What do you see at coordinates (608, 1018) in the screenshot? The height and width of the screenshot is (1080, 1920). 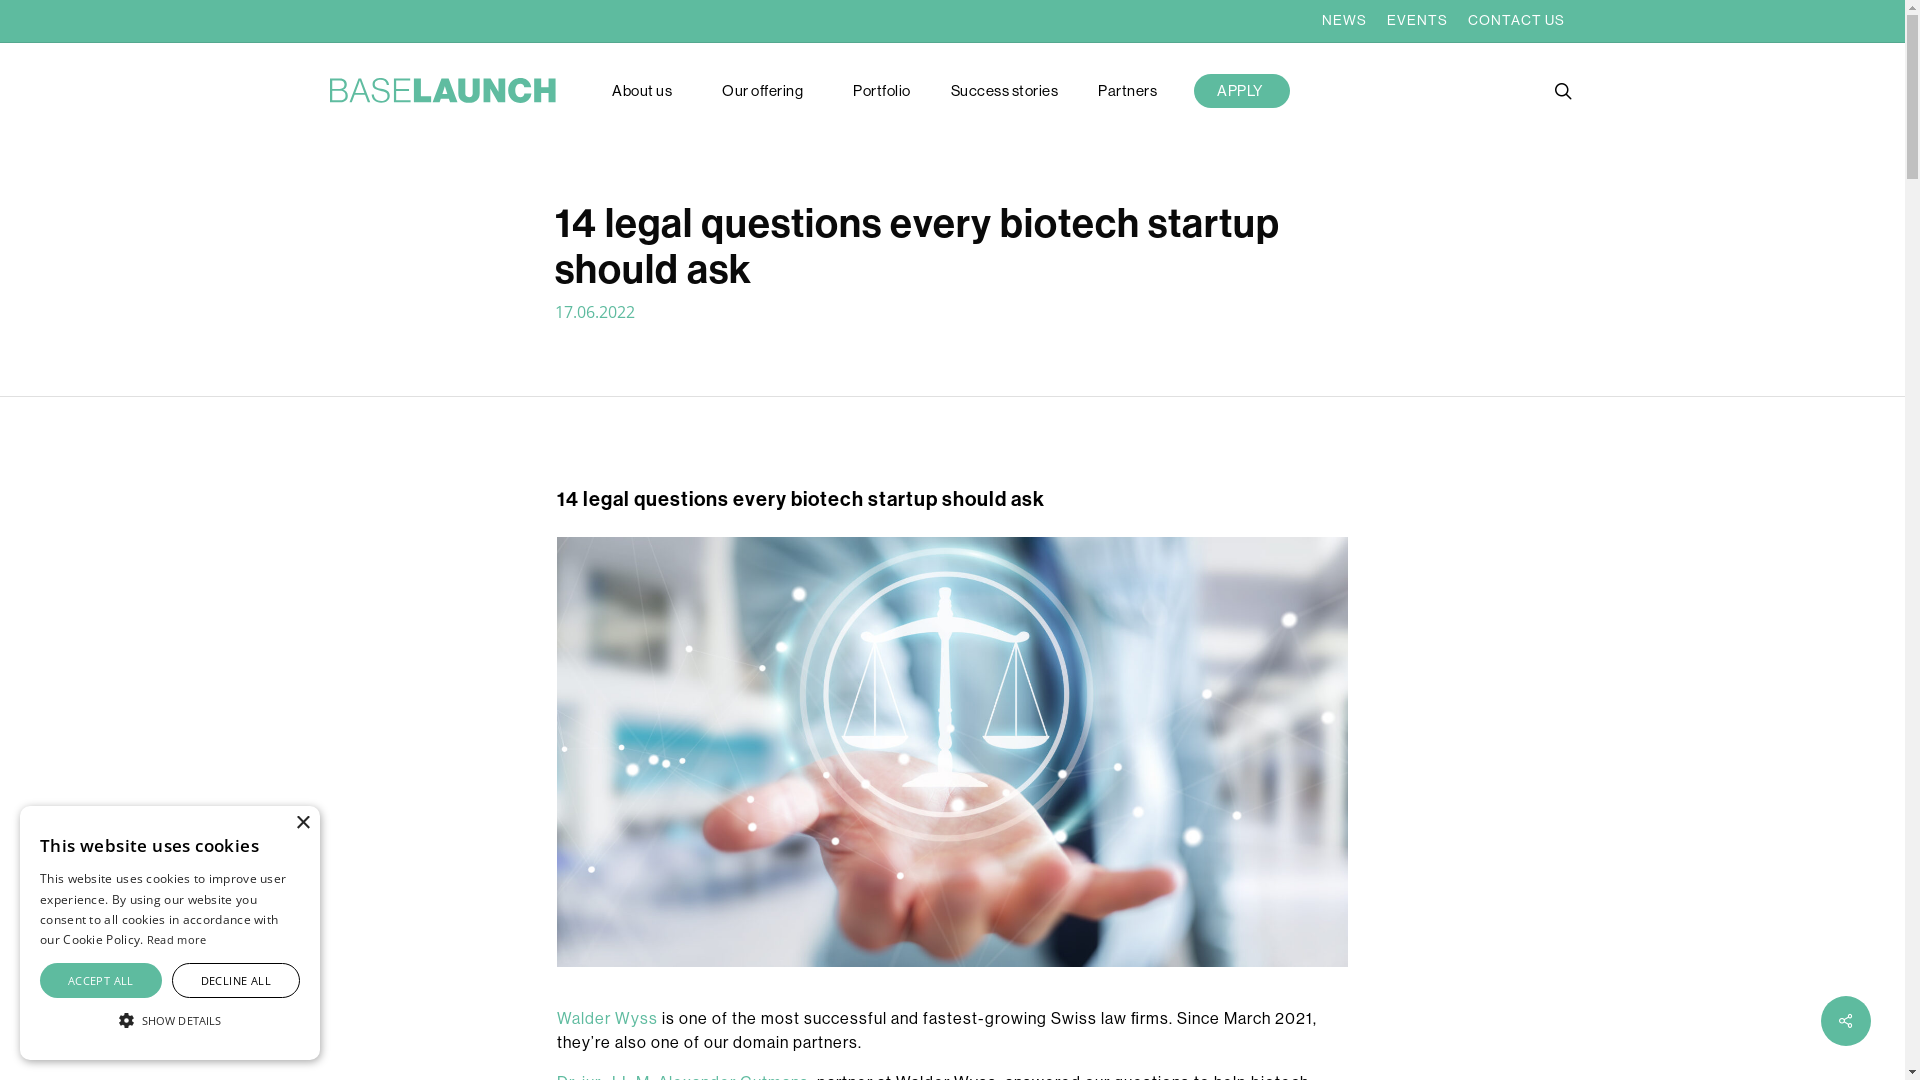 I see `Walder Wyss` at bounding box center [608, 1018].